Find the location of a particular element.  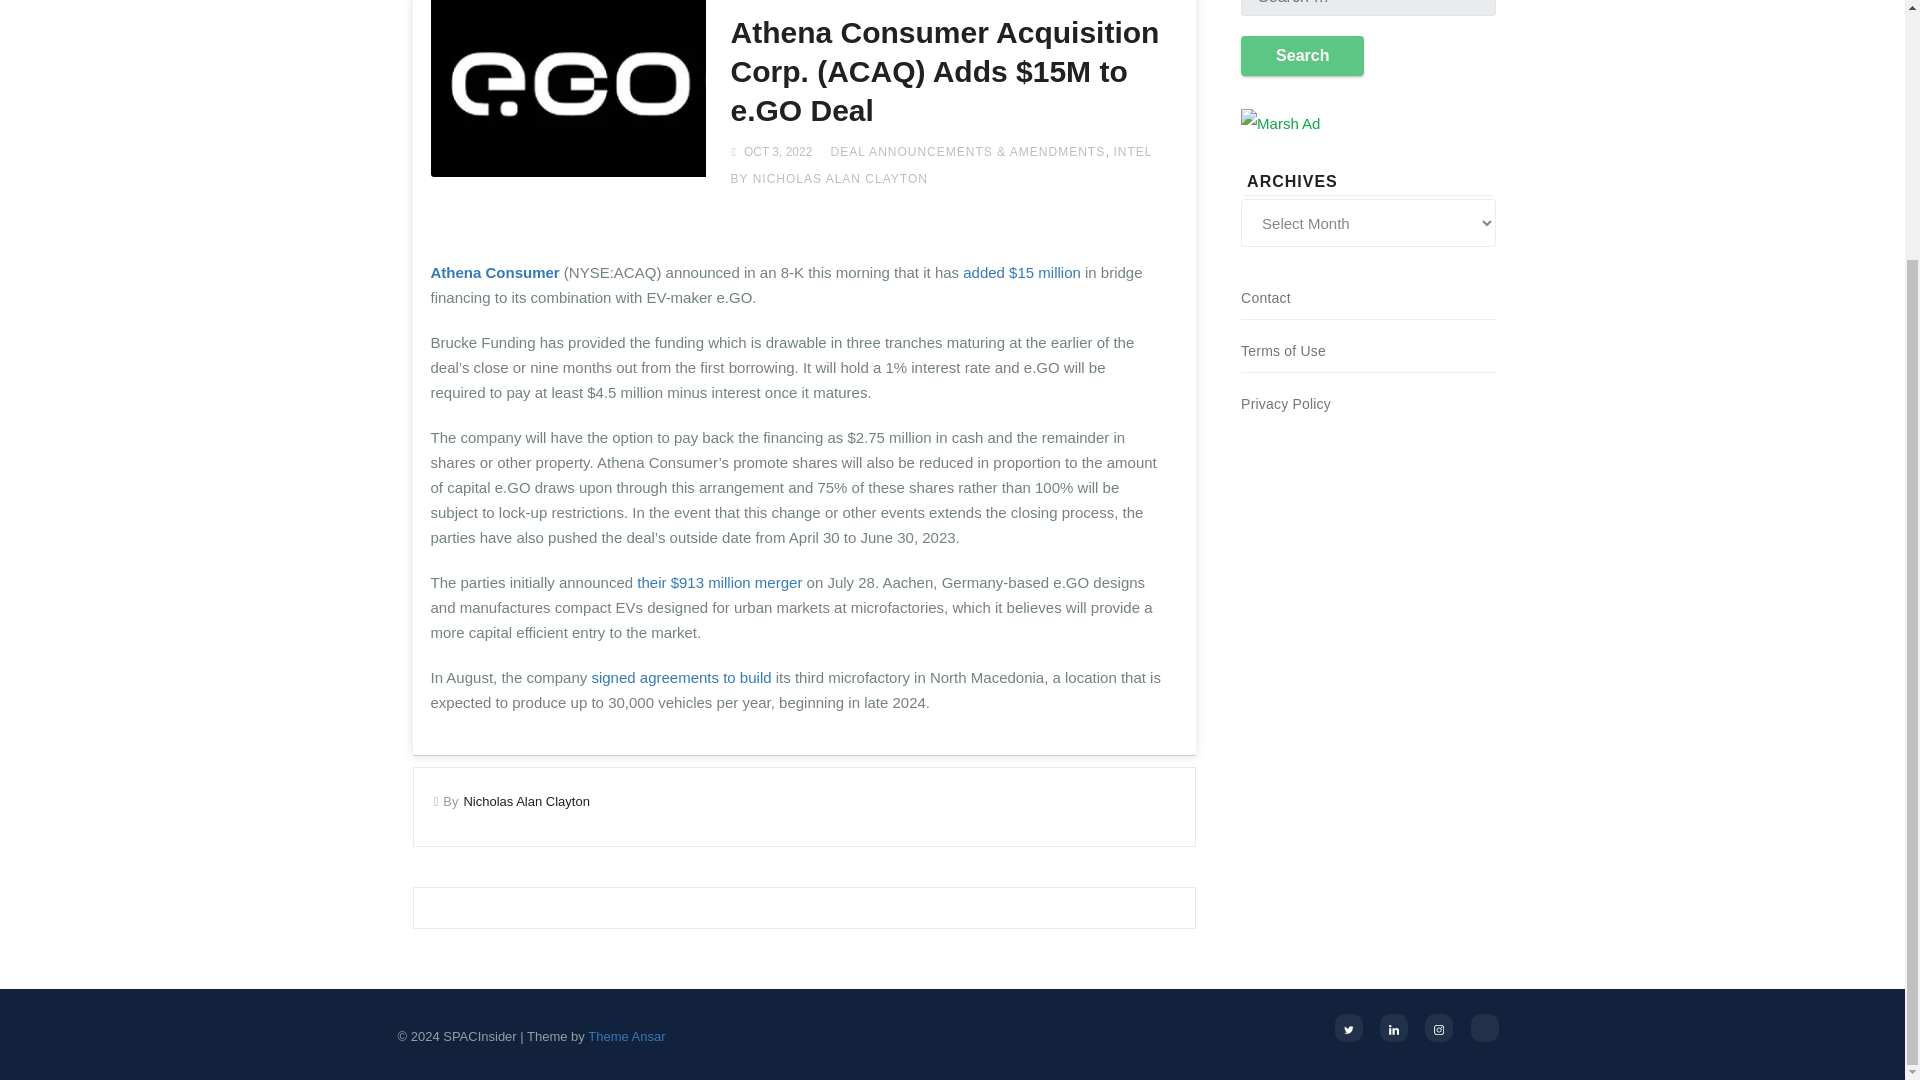

Instagram is located at coordinates (1438, 1028).